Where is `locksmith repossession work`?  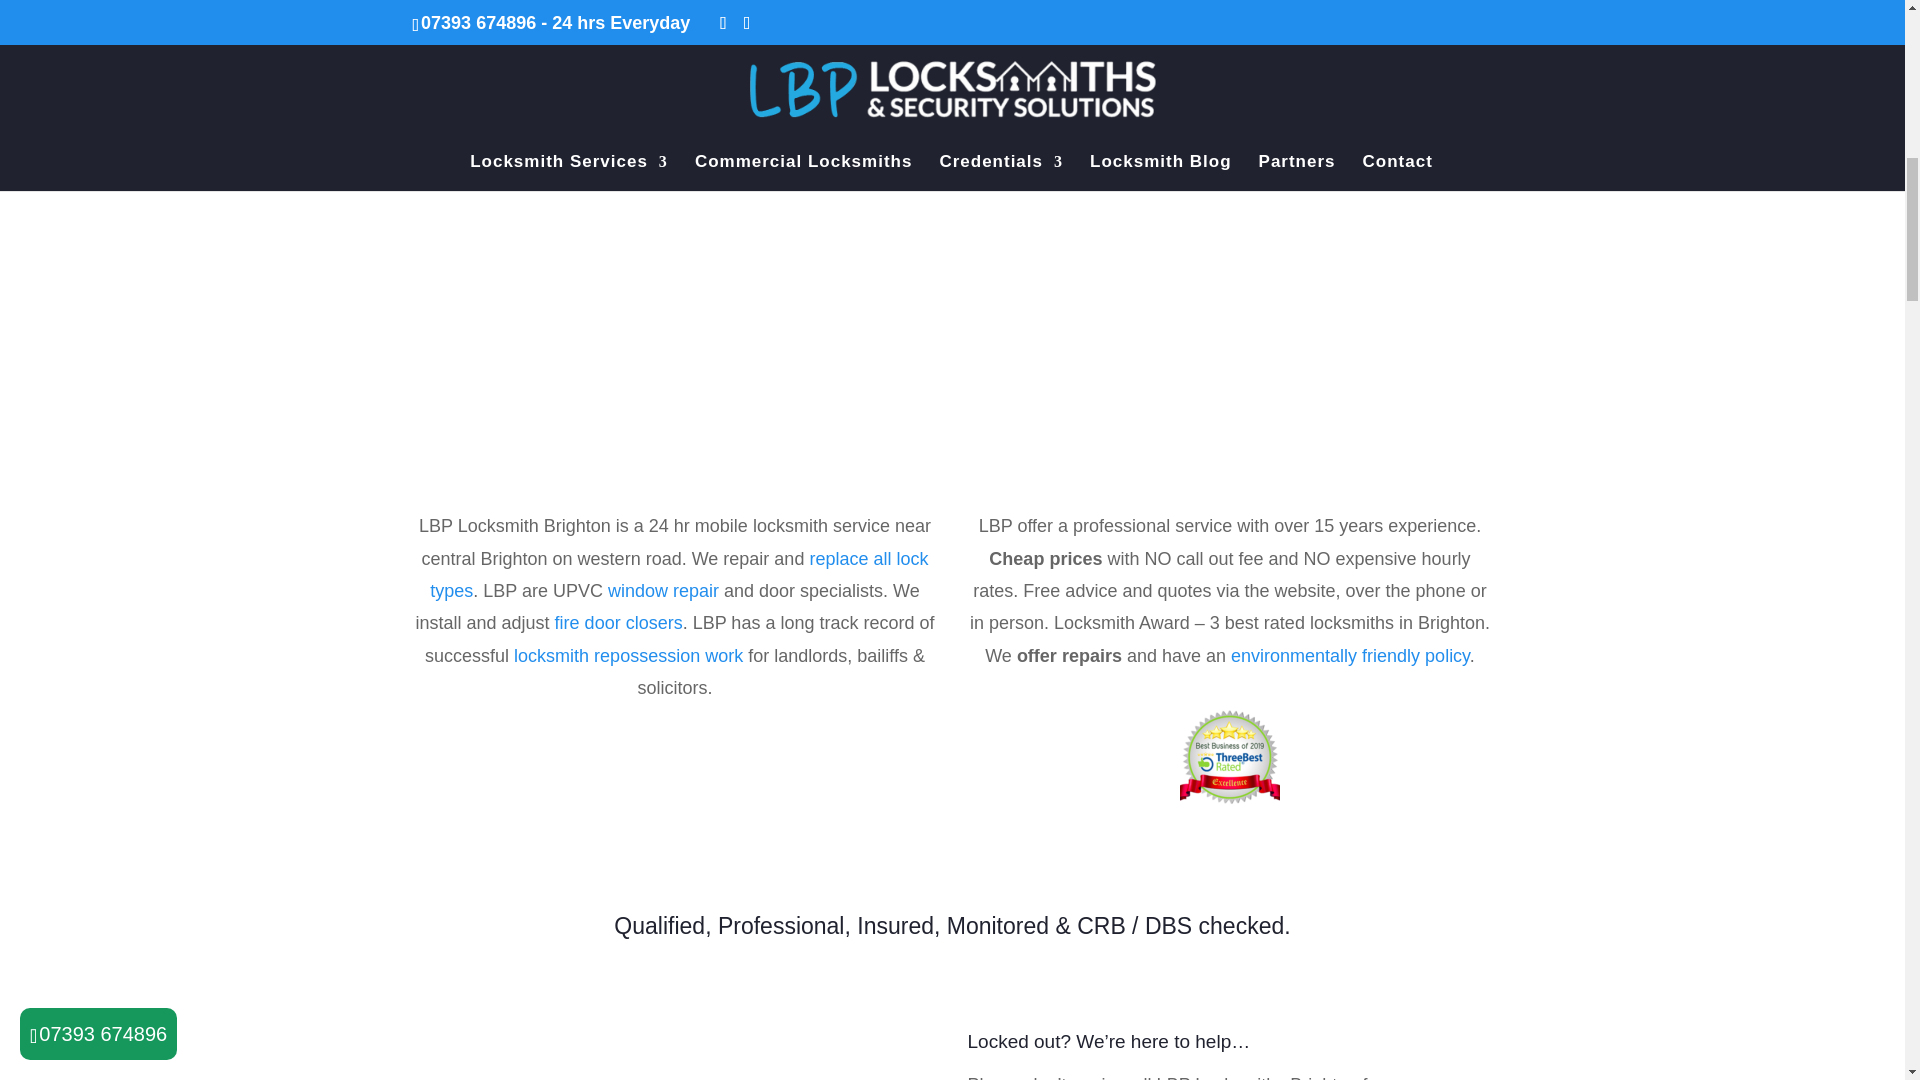
locksmith repossession work is located at coordinates (628, 656).